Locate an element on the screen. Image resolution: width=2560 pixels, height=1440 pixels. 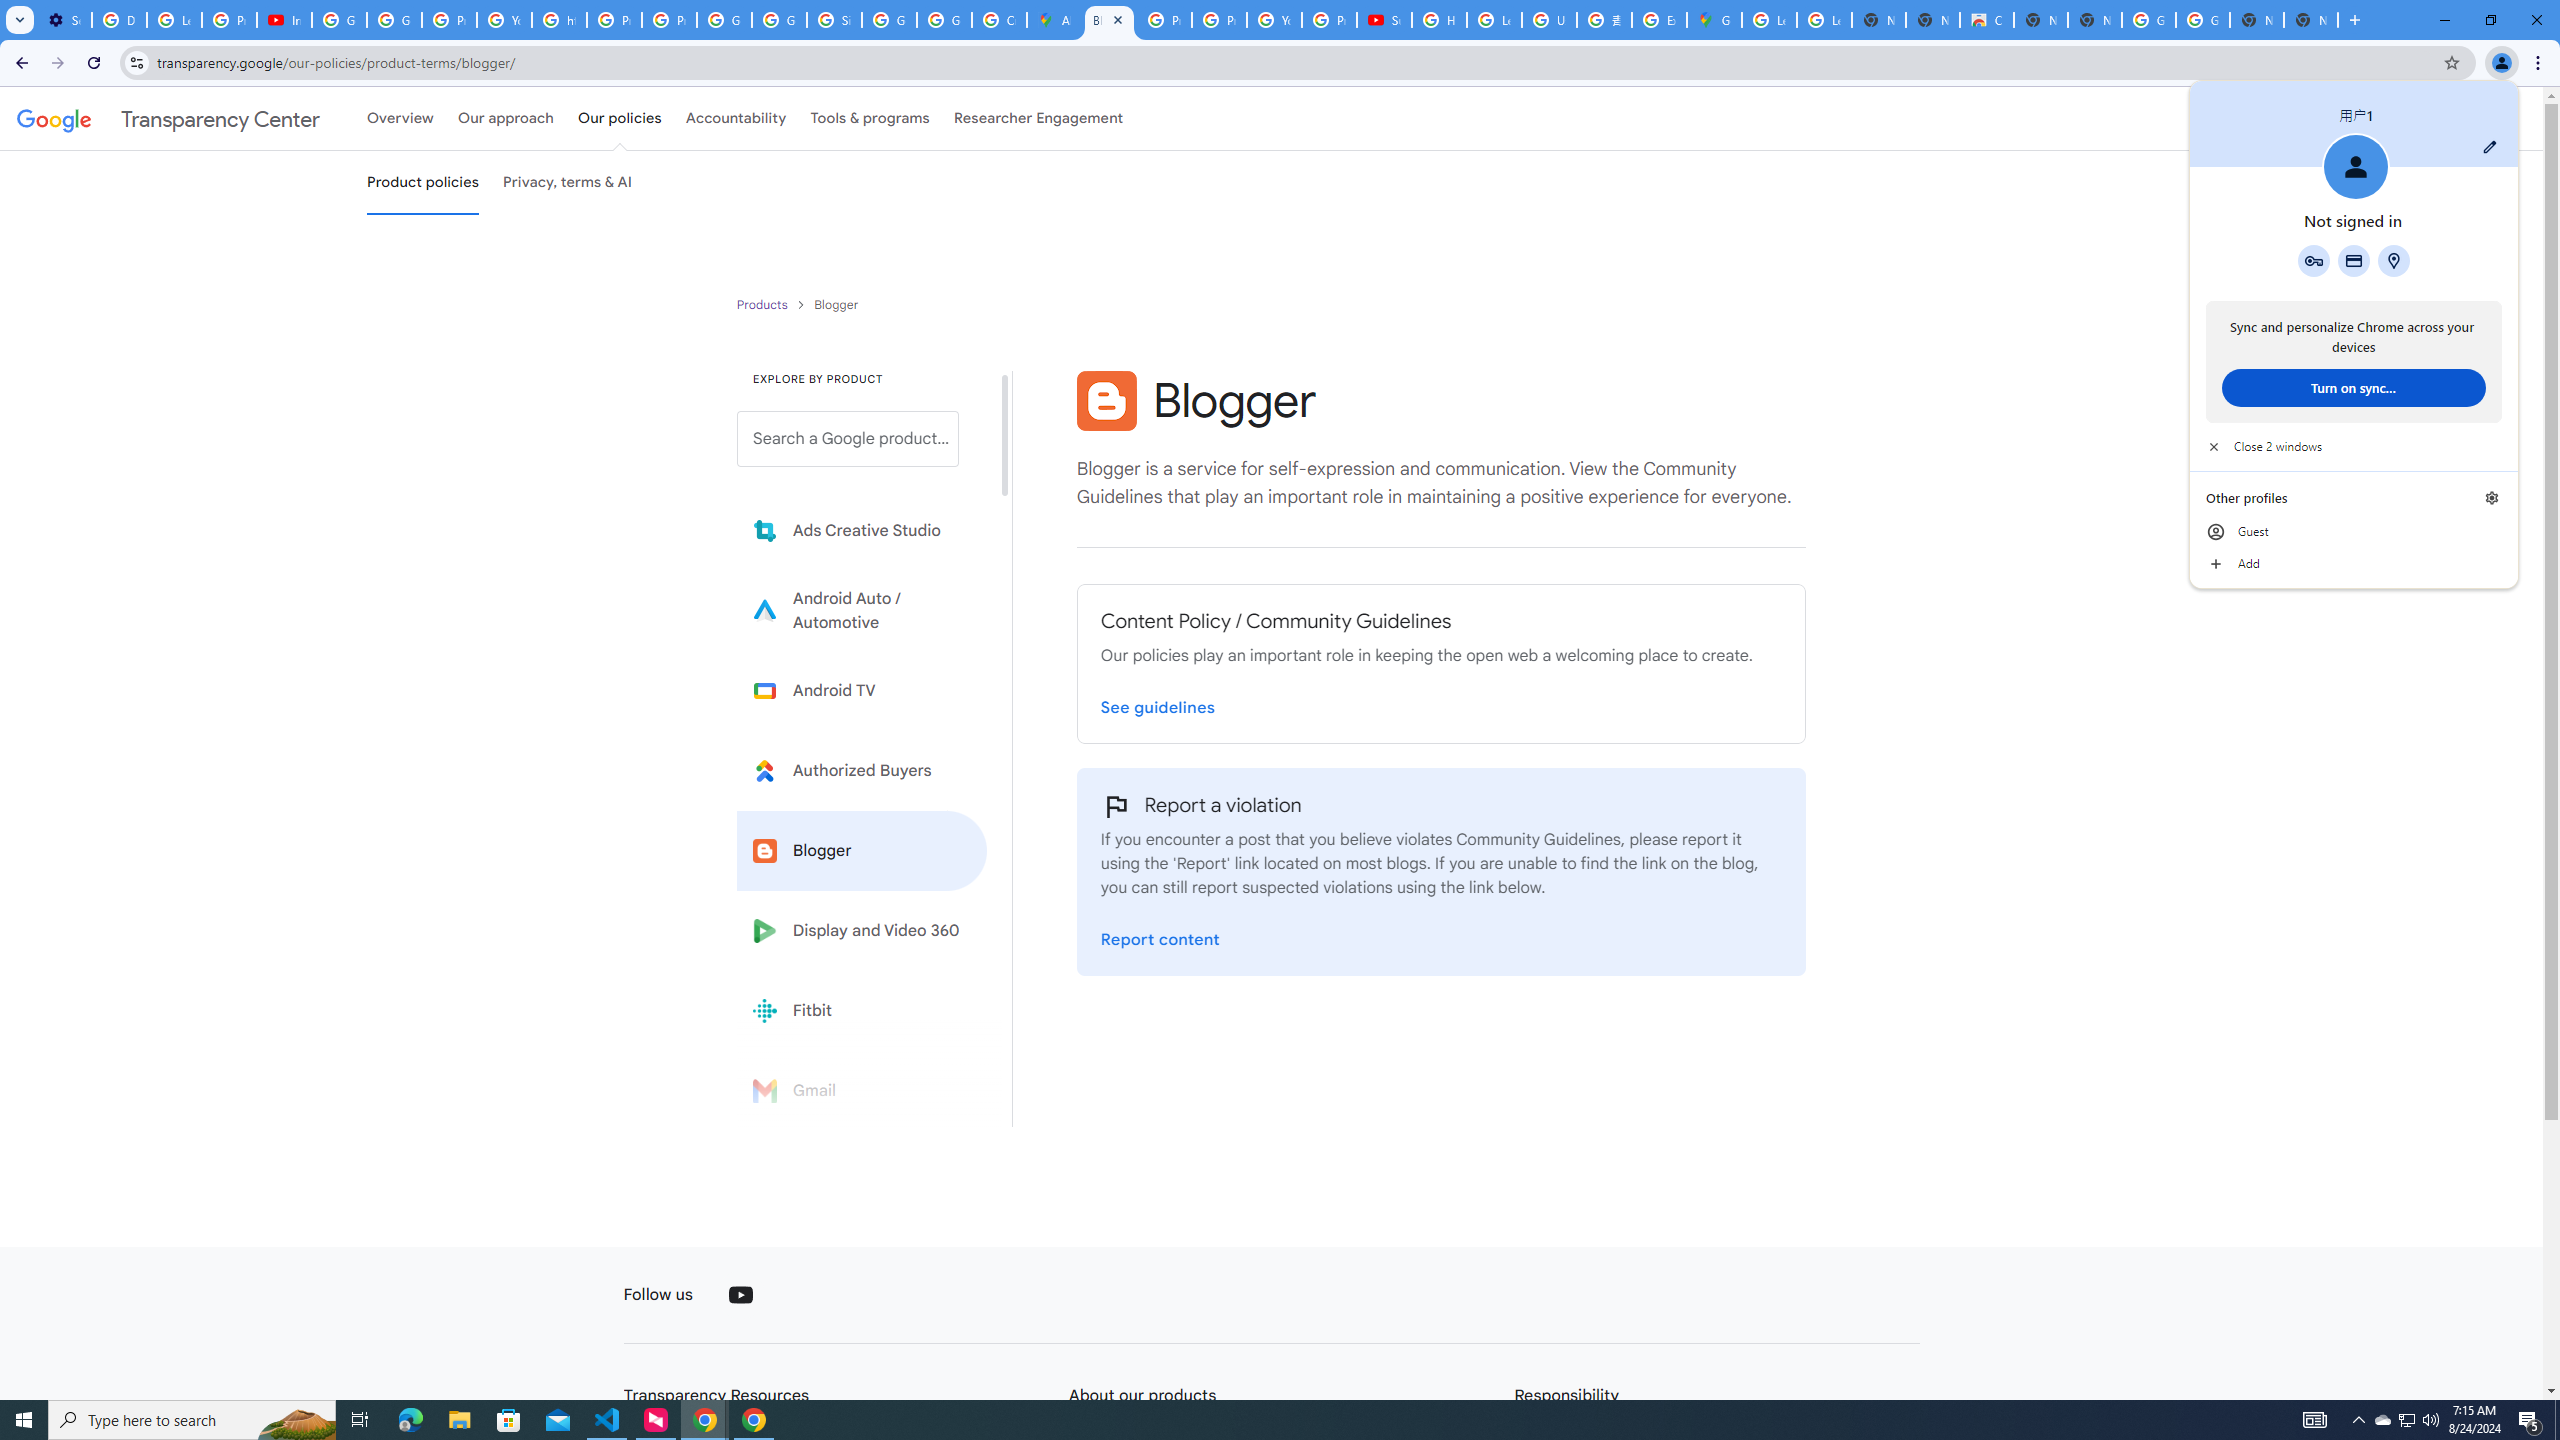
Close 2 windows is located at coordinates (2354, 446).